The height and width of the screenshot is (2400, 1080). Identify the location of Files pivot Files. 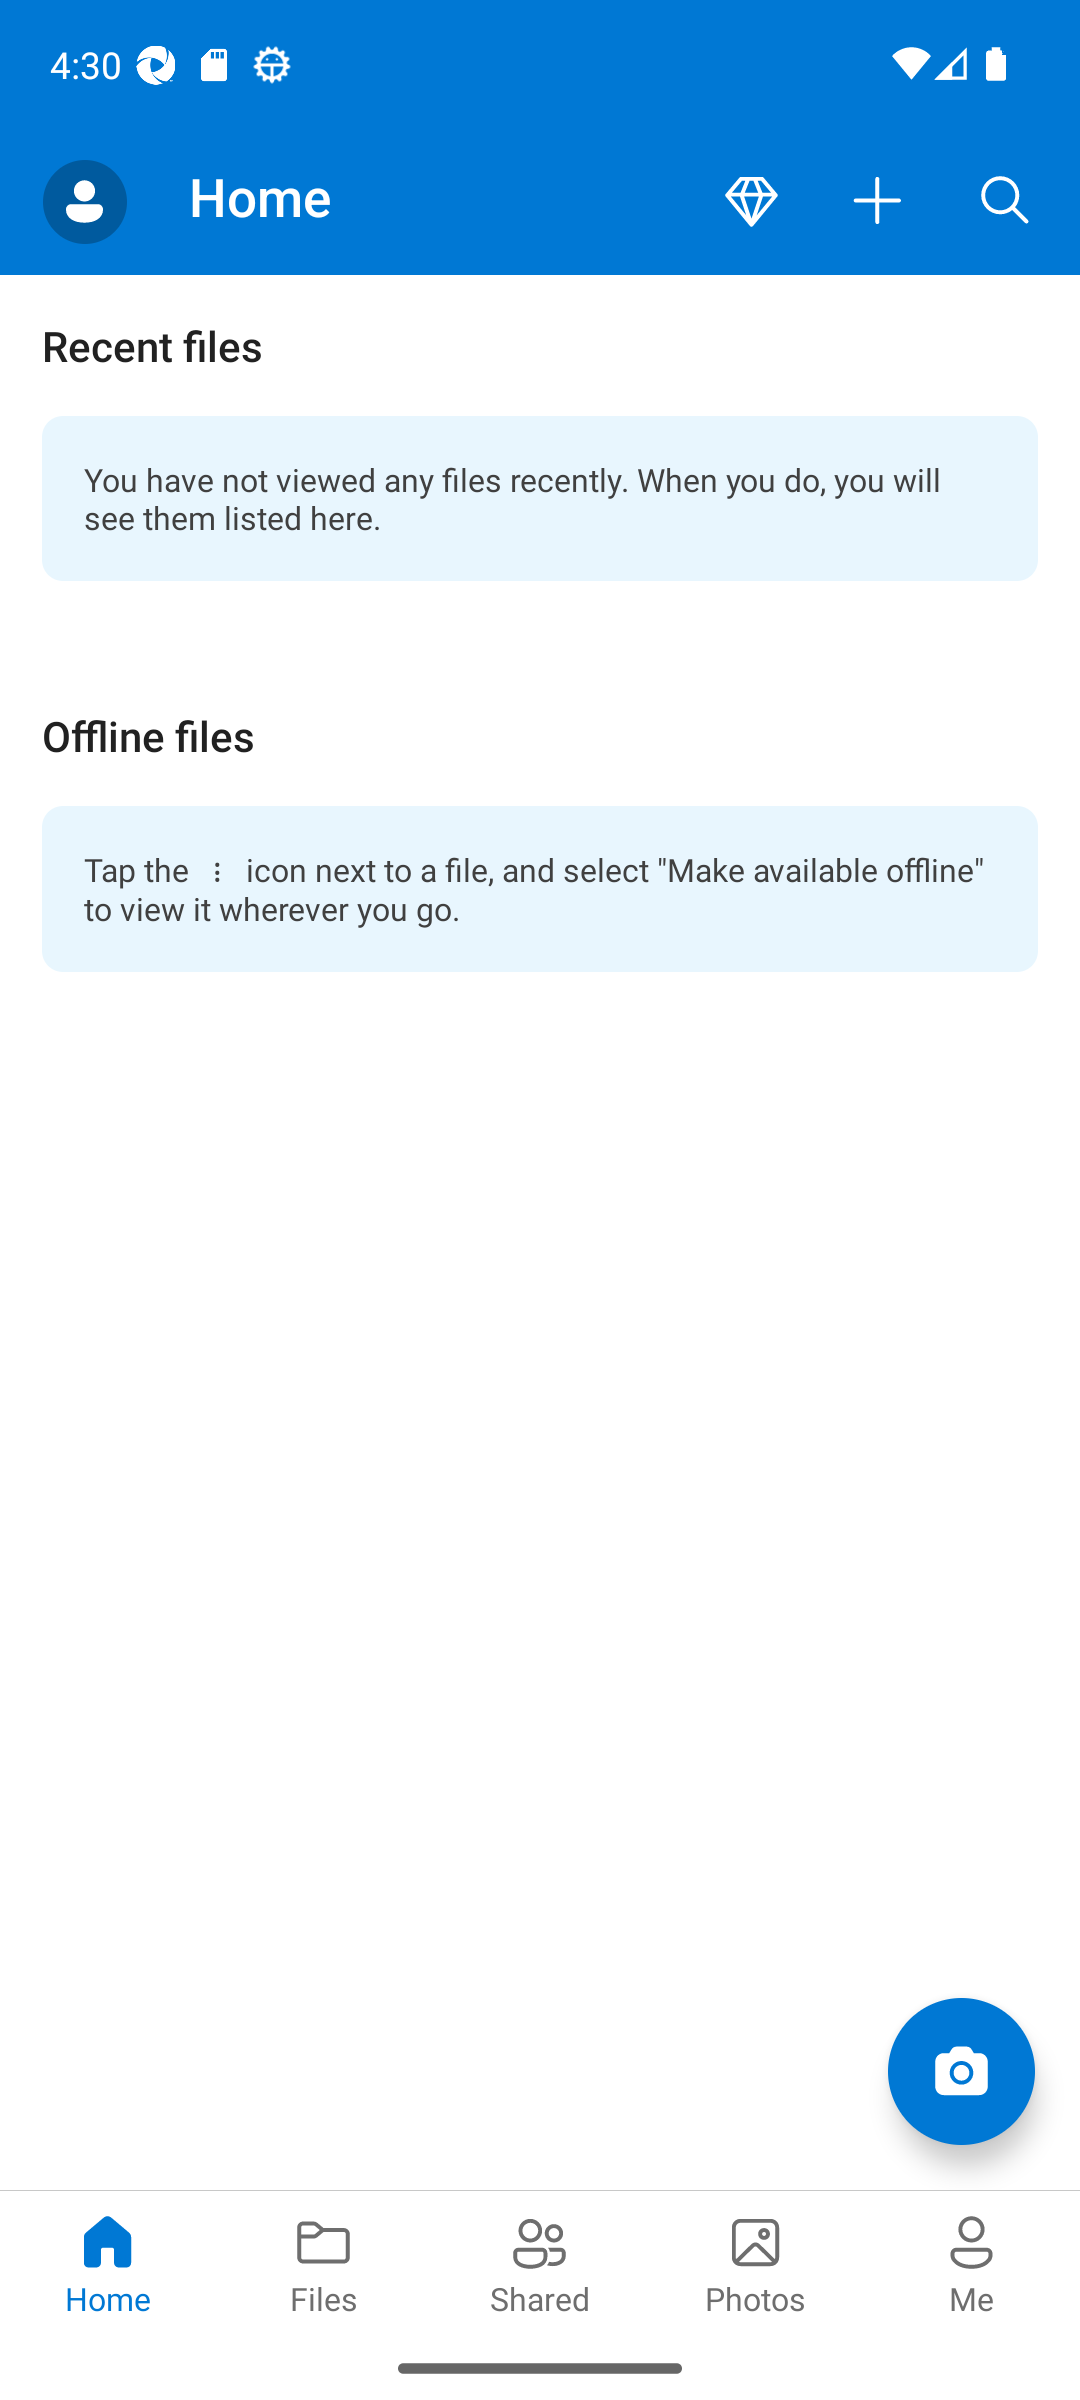
(324, 2262).